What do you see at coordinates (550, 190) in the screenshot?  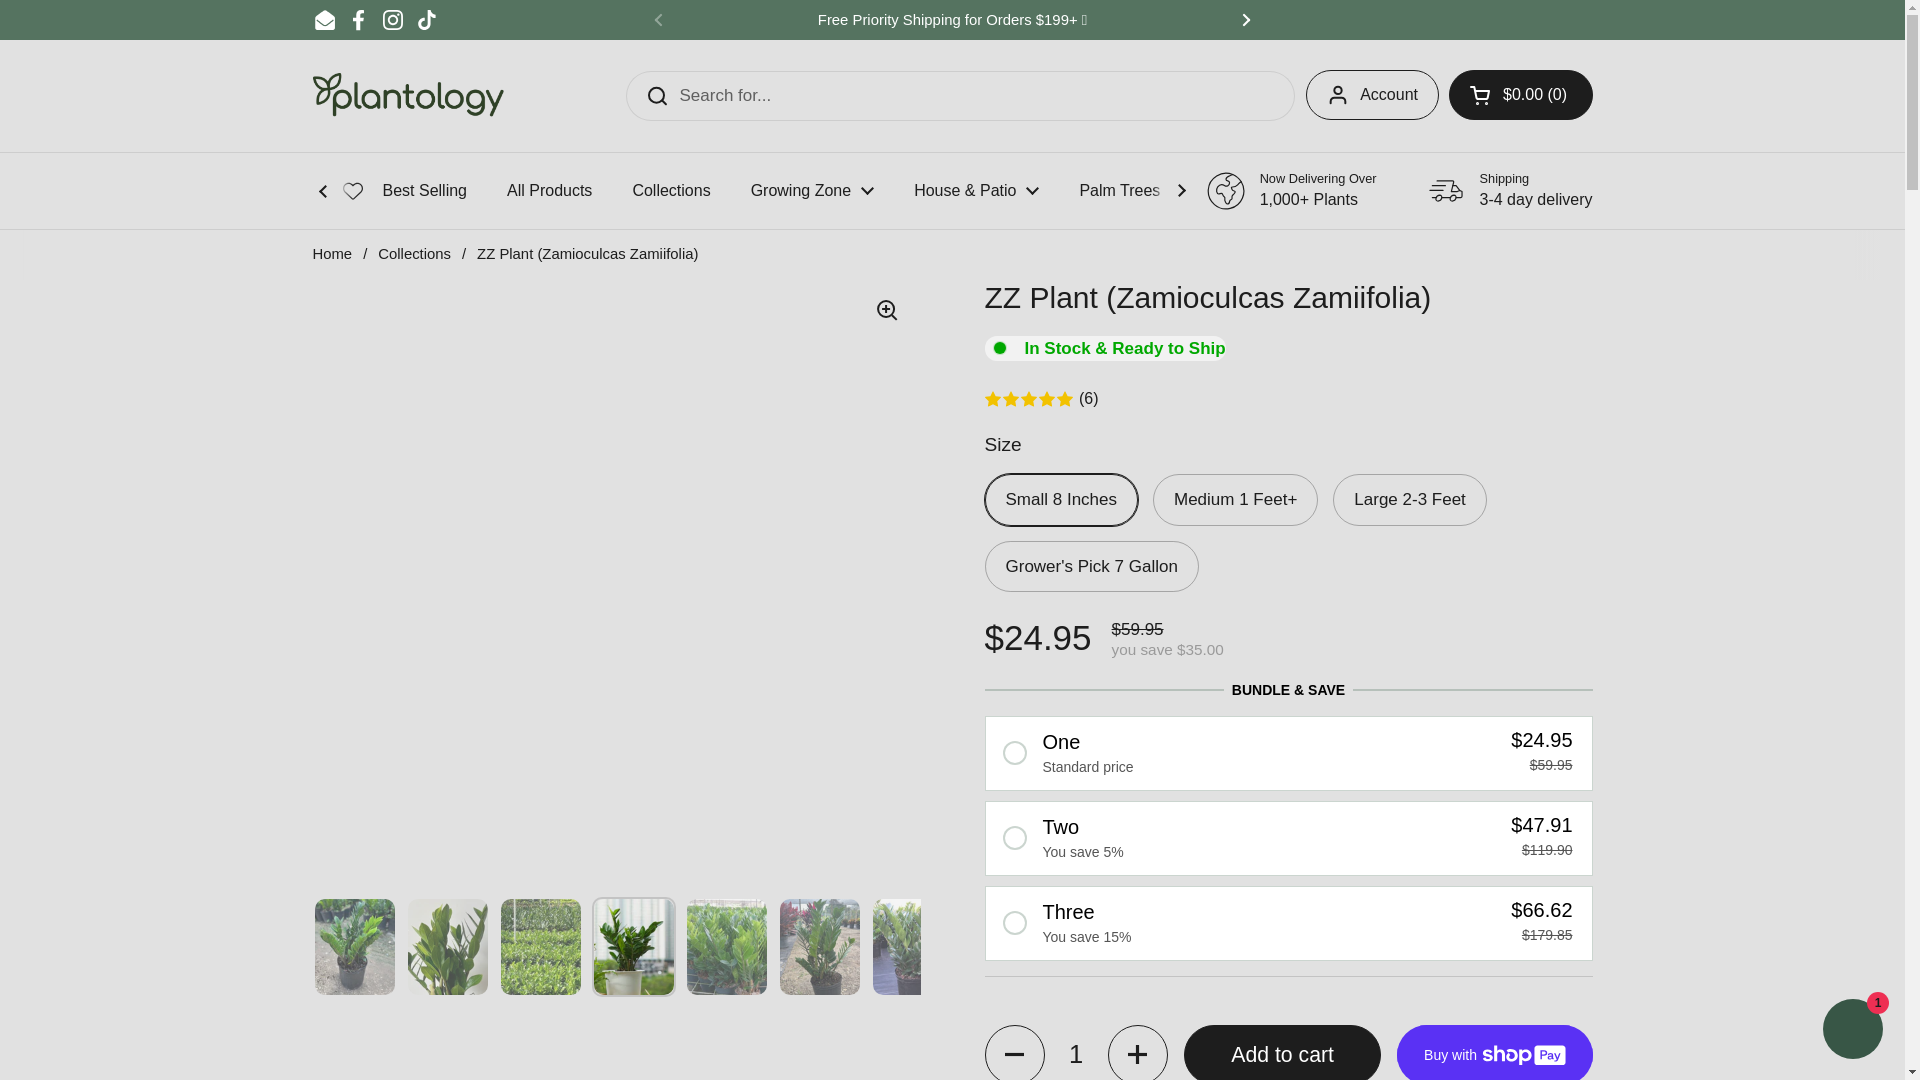 I see `All Products` at bounding box center [550, 190].